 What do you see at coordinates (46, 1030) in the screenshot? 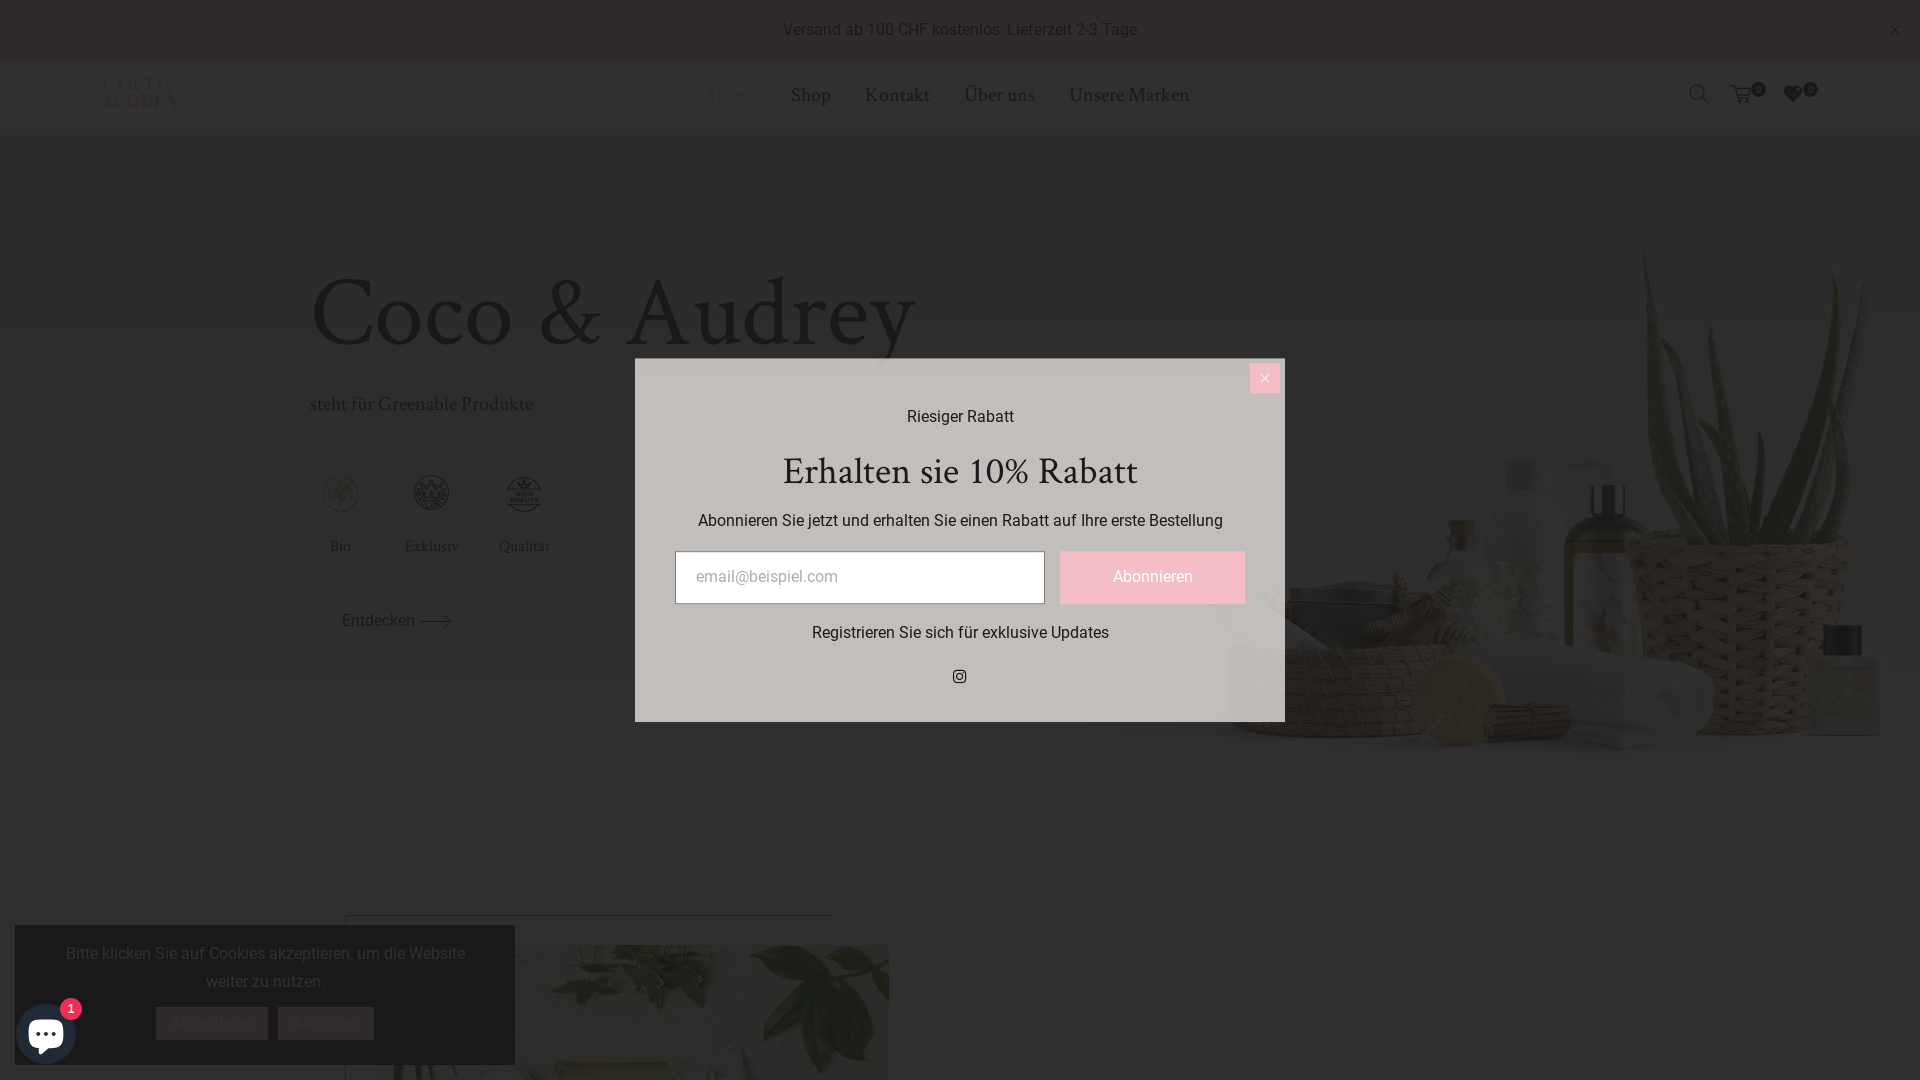
I see `Onlineshop-Chat von Shopify` at bounding box center [46, 1030].